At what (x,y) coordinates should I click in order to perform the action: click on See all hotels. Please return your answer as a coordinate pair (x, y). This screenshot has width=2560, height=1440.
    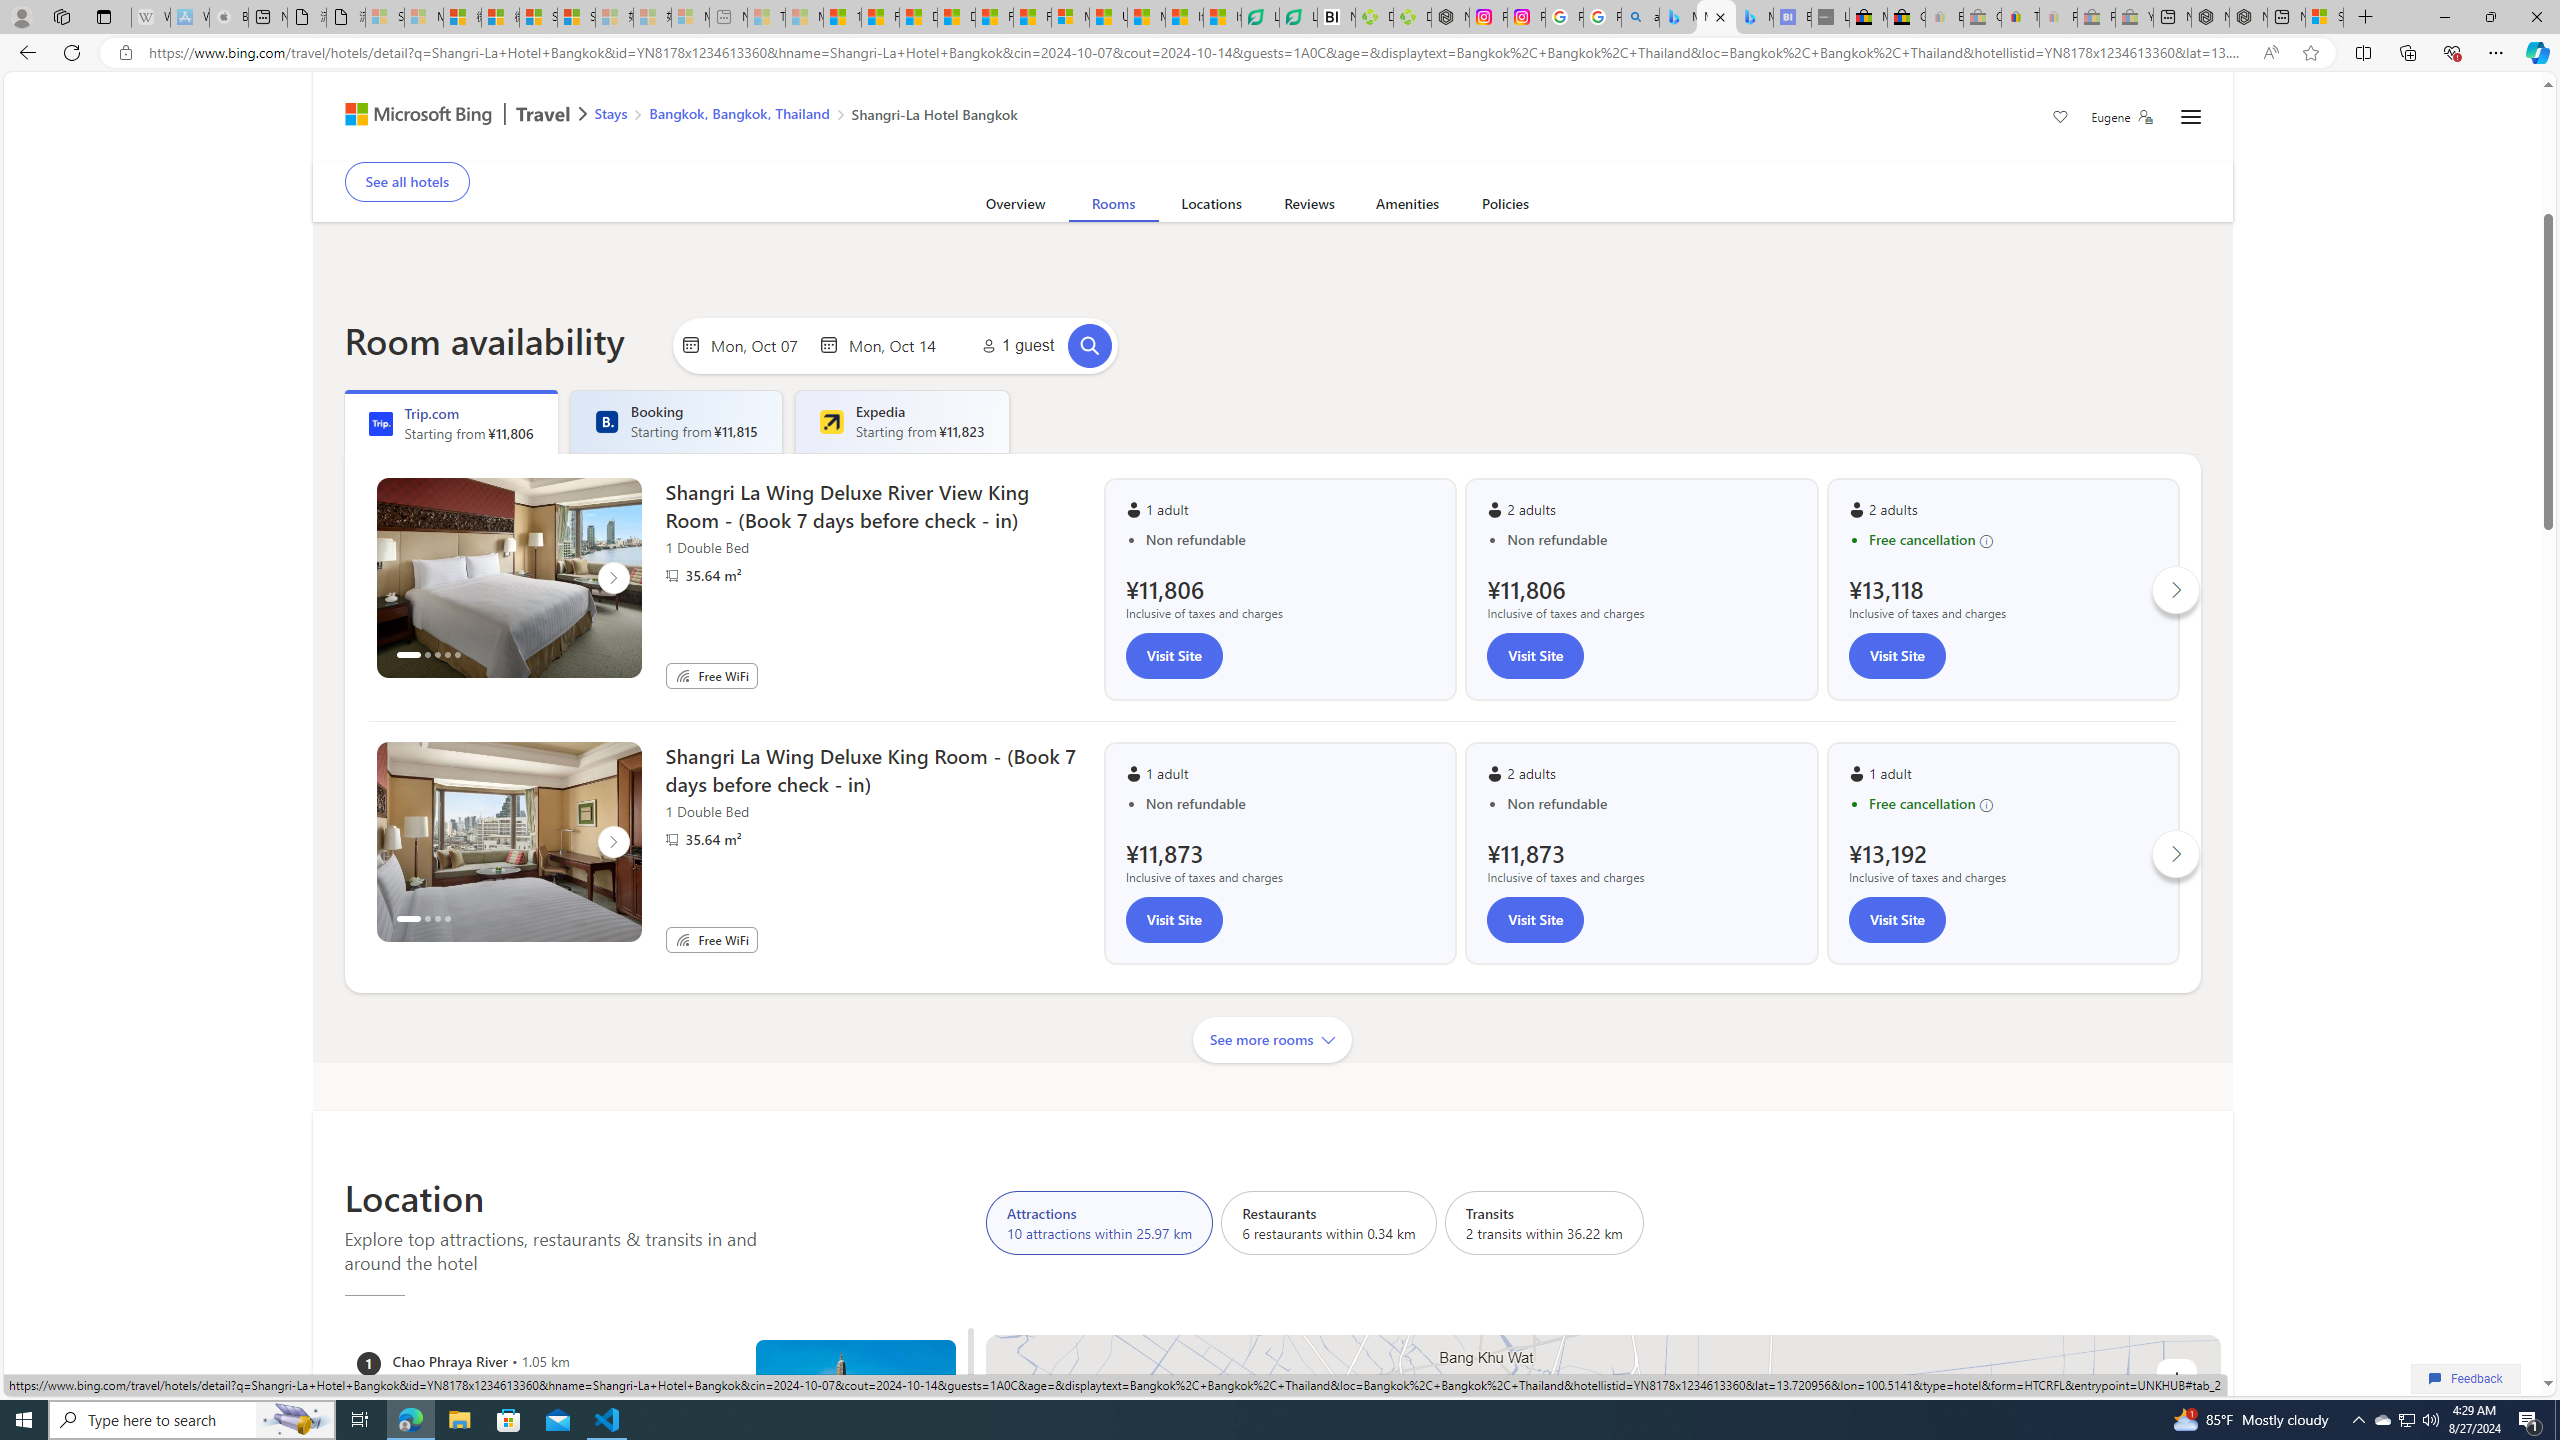
    Looking at the image, I should click on (407, 181).